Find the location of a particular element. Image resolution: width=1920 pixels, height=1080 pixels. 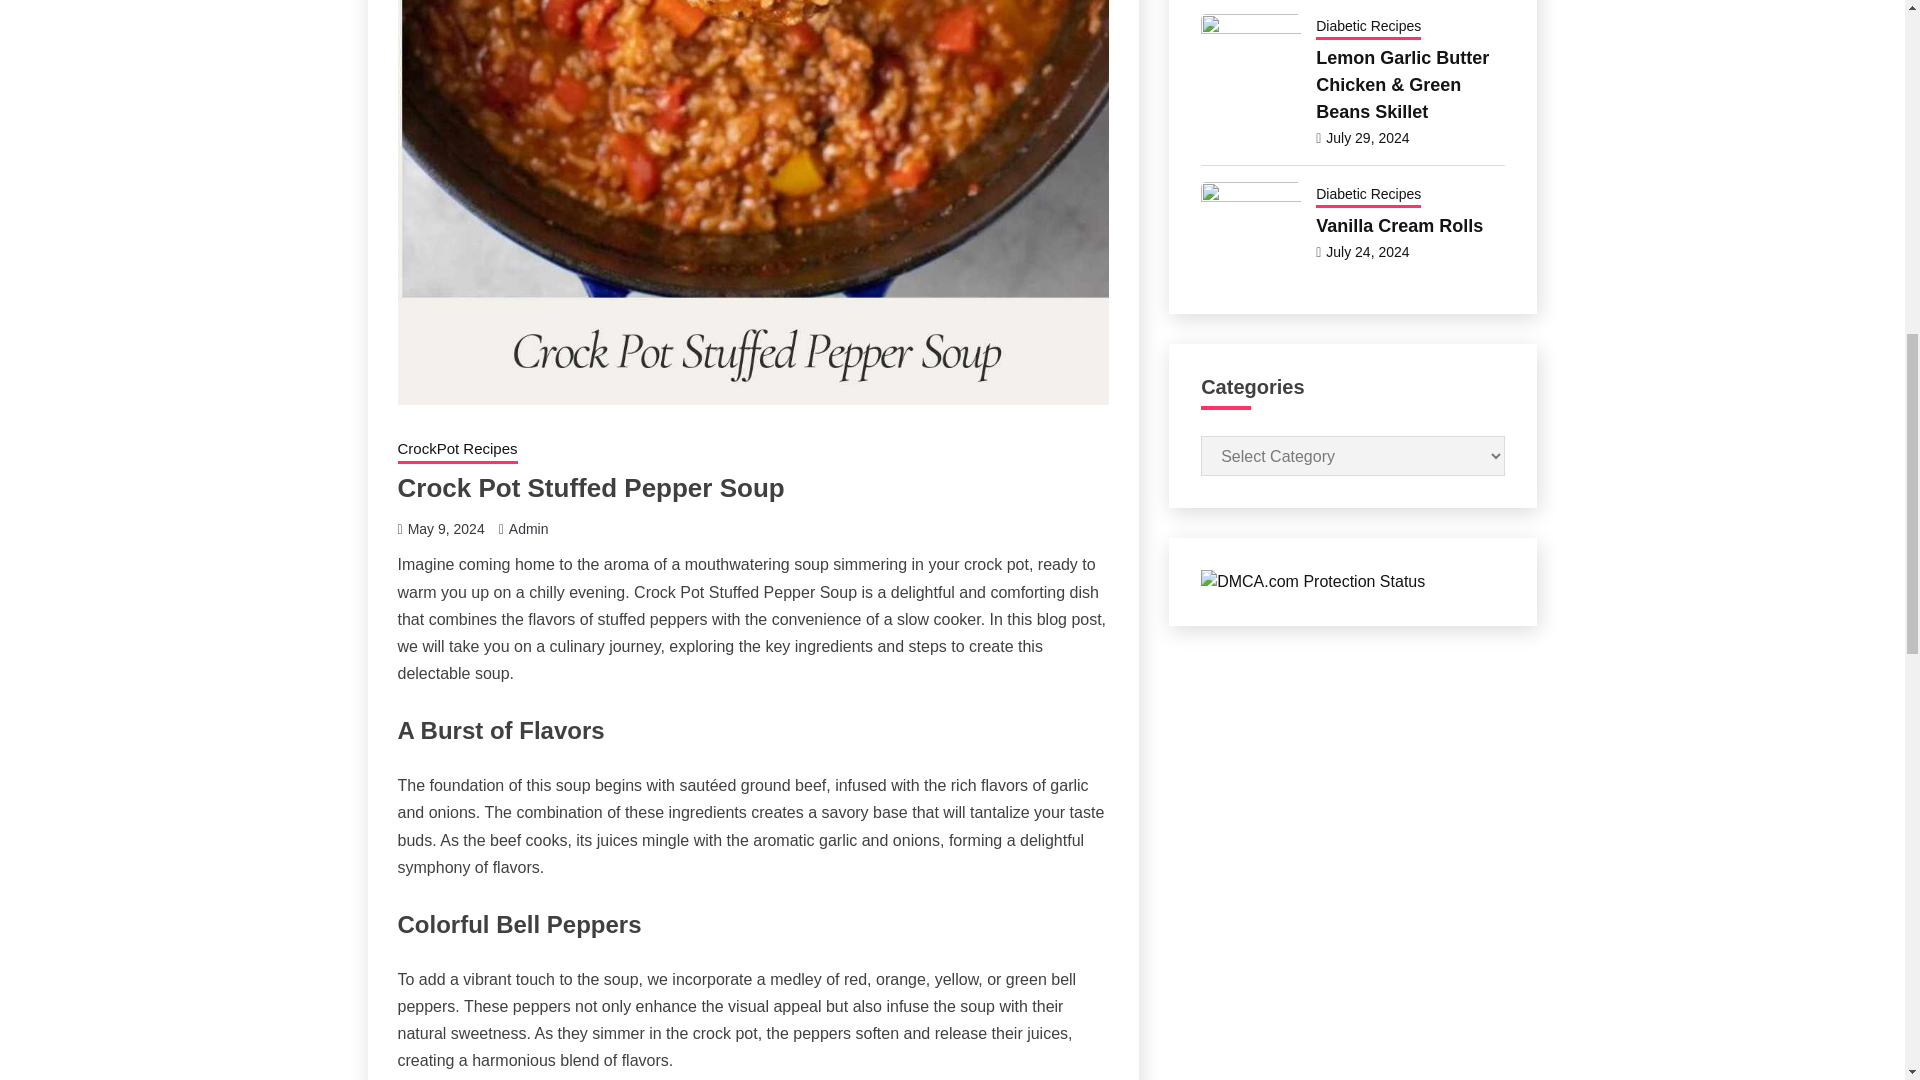

Admin is located at coordinates (528, 528).